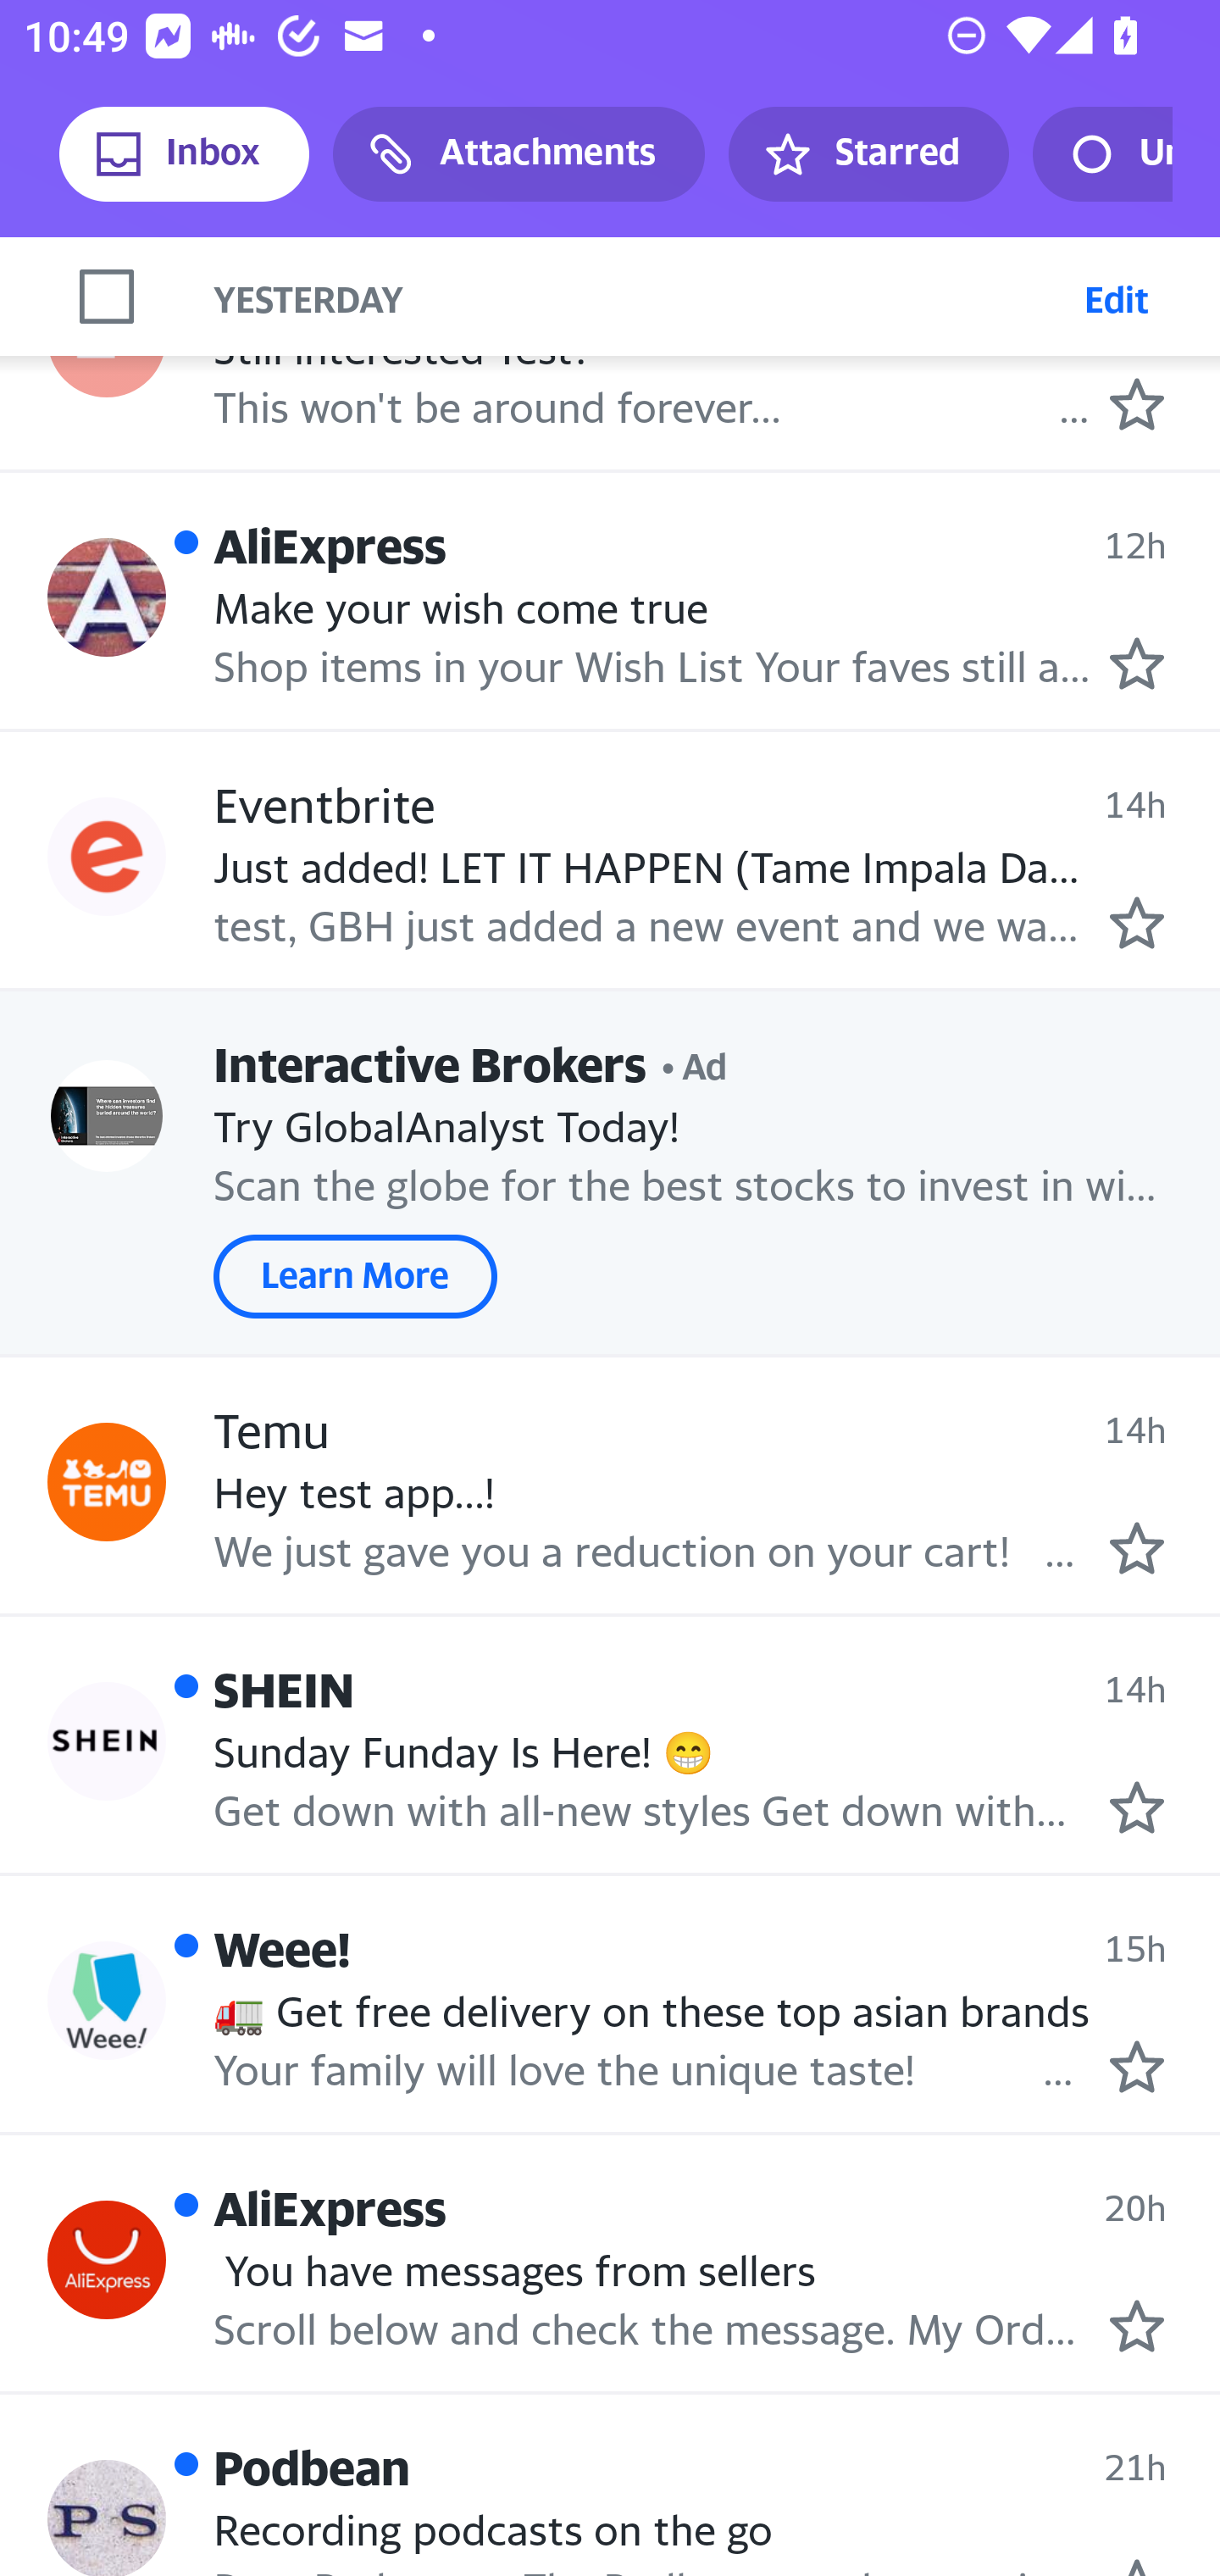 The image size is (1220, 2576). I want to click on Profile
AliExpress, so click(107, 2259).